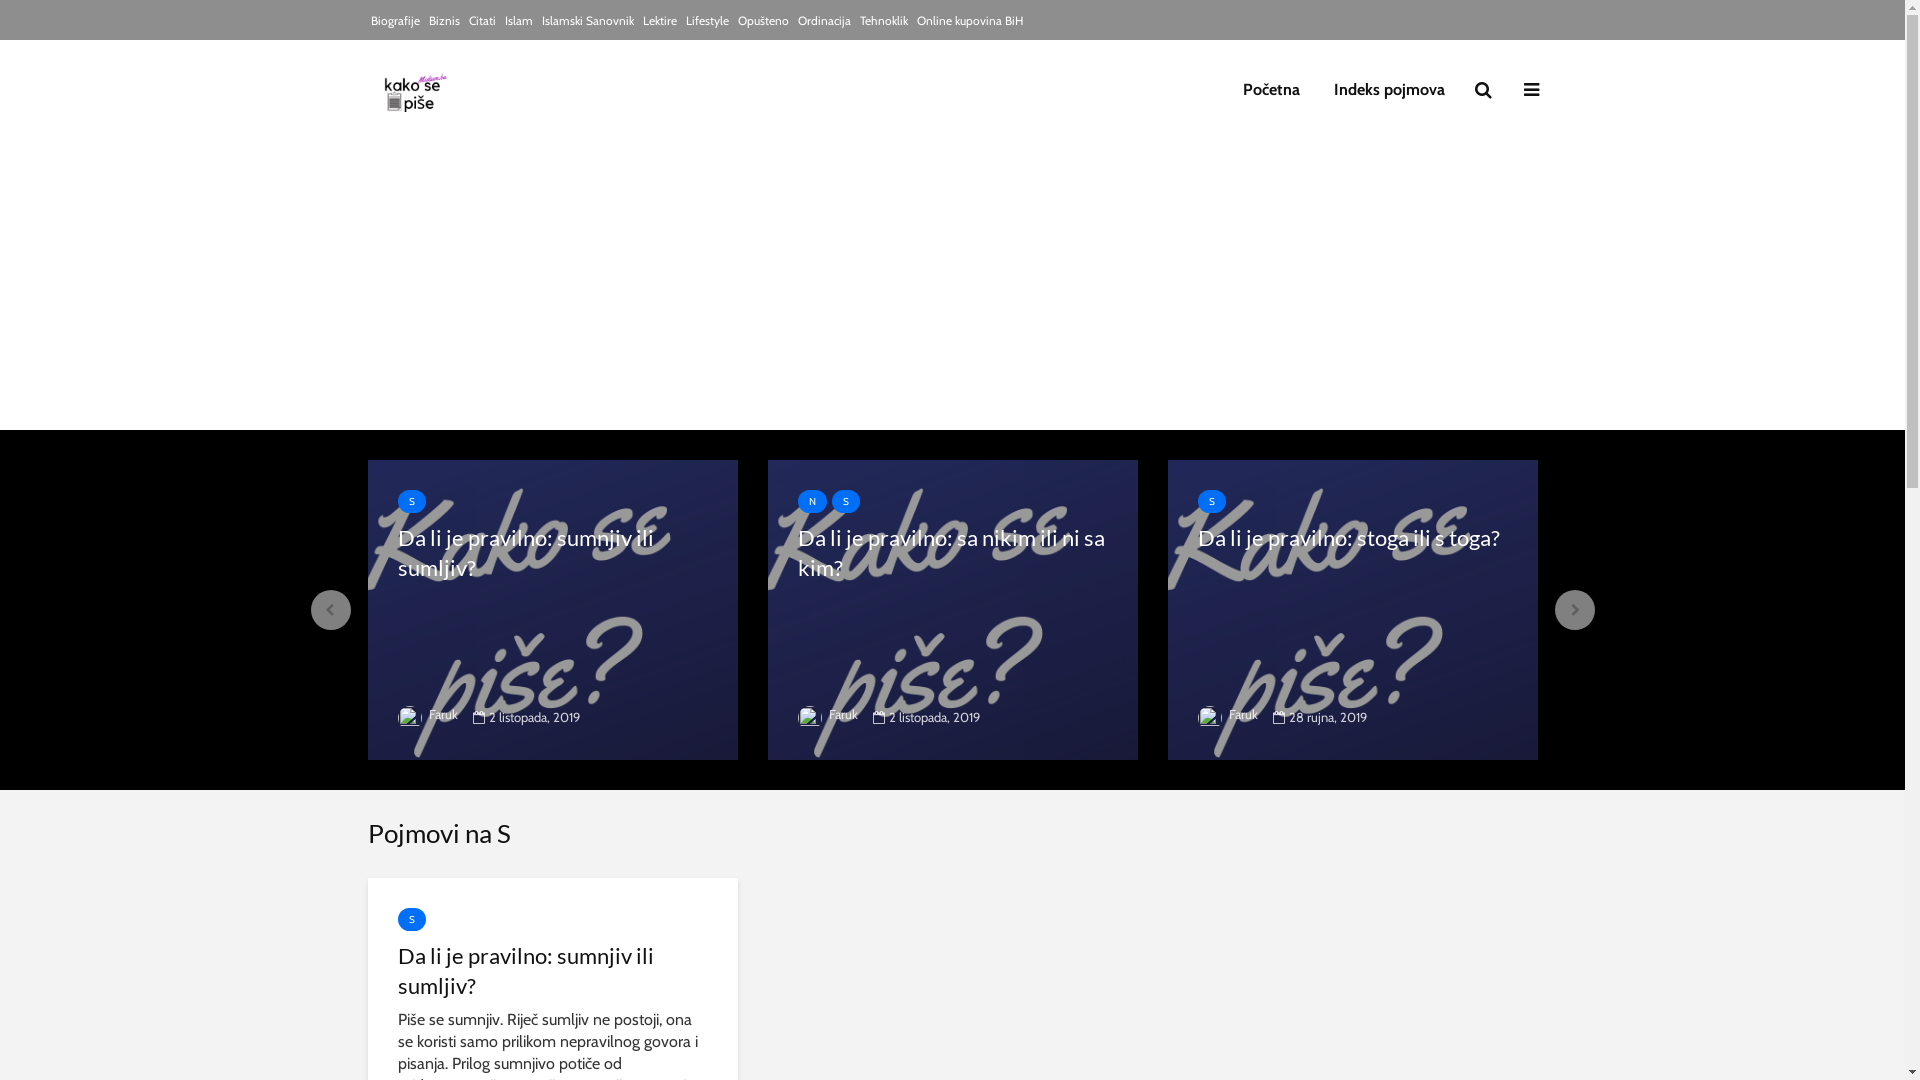  Describe the element at coordinates (394, 21) in the screenshot. I see `Biografije` at that location.